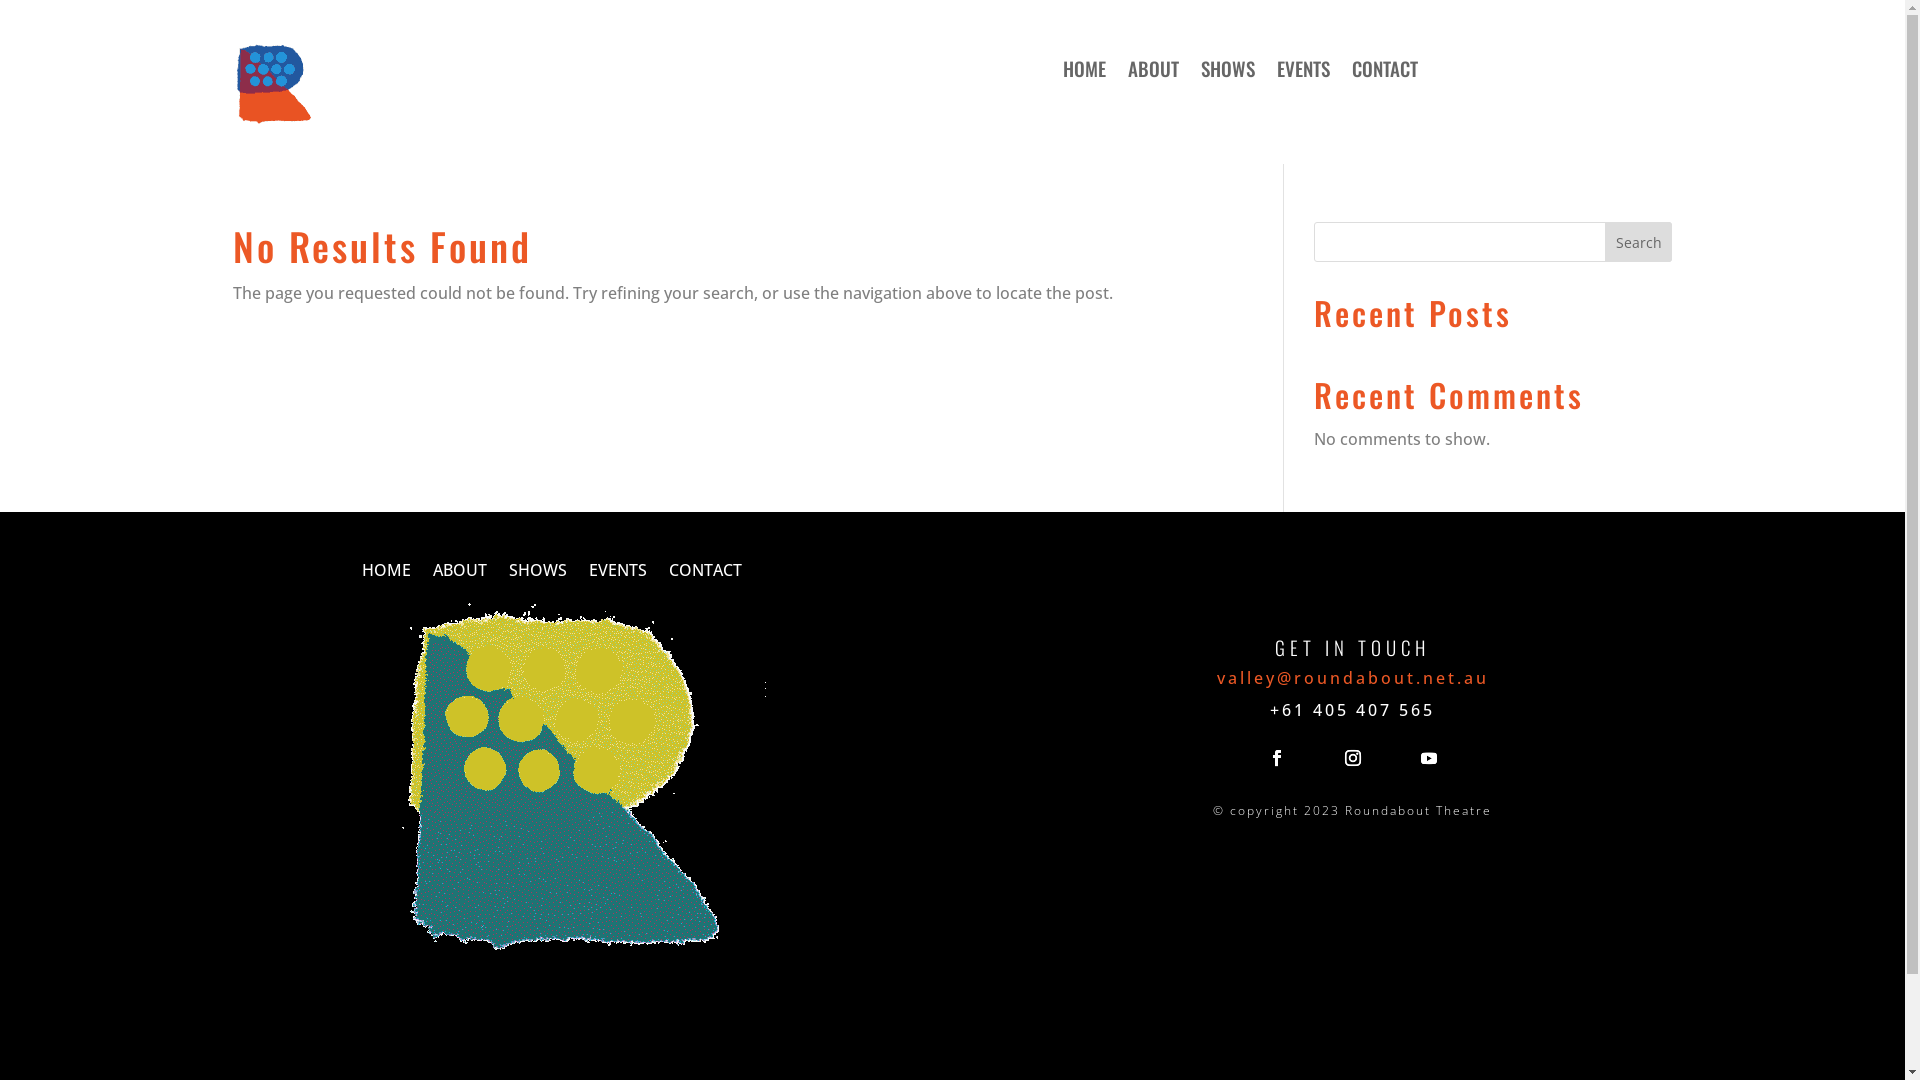 This screenshot has width=1920, height=1080. What do you see at coordinates (460, 574) in the screenshot?
I see `ABOUT` at bounding box center [460, 574].